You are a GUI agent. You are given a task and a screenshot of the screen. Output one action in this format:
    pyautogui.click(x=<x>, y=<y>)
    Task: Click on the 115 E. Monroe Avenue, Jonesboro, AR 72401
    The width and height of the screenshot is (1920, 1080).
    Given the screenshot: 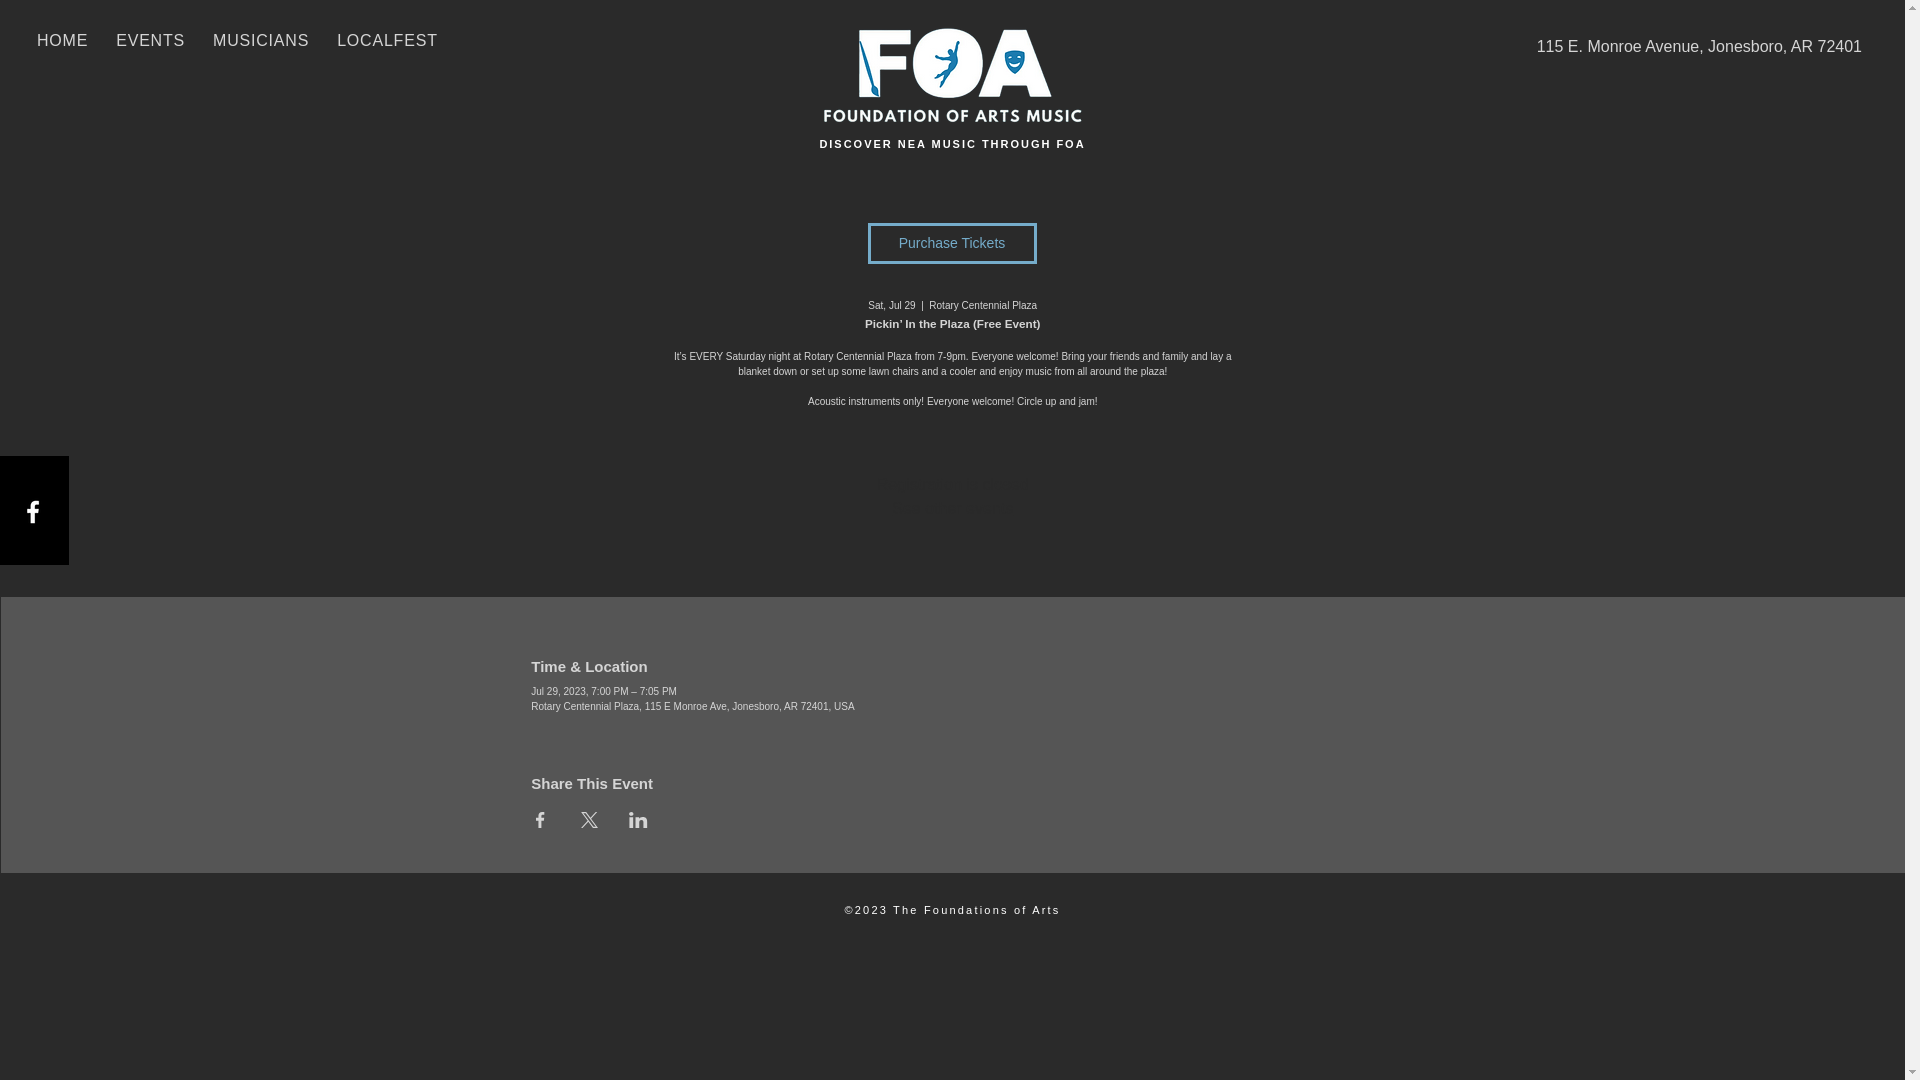 What is the action you would take?
    pyautogui.click(x=1672, y=46)
    